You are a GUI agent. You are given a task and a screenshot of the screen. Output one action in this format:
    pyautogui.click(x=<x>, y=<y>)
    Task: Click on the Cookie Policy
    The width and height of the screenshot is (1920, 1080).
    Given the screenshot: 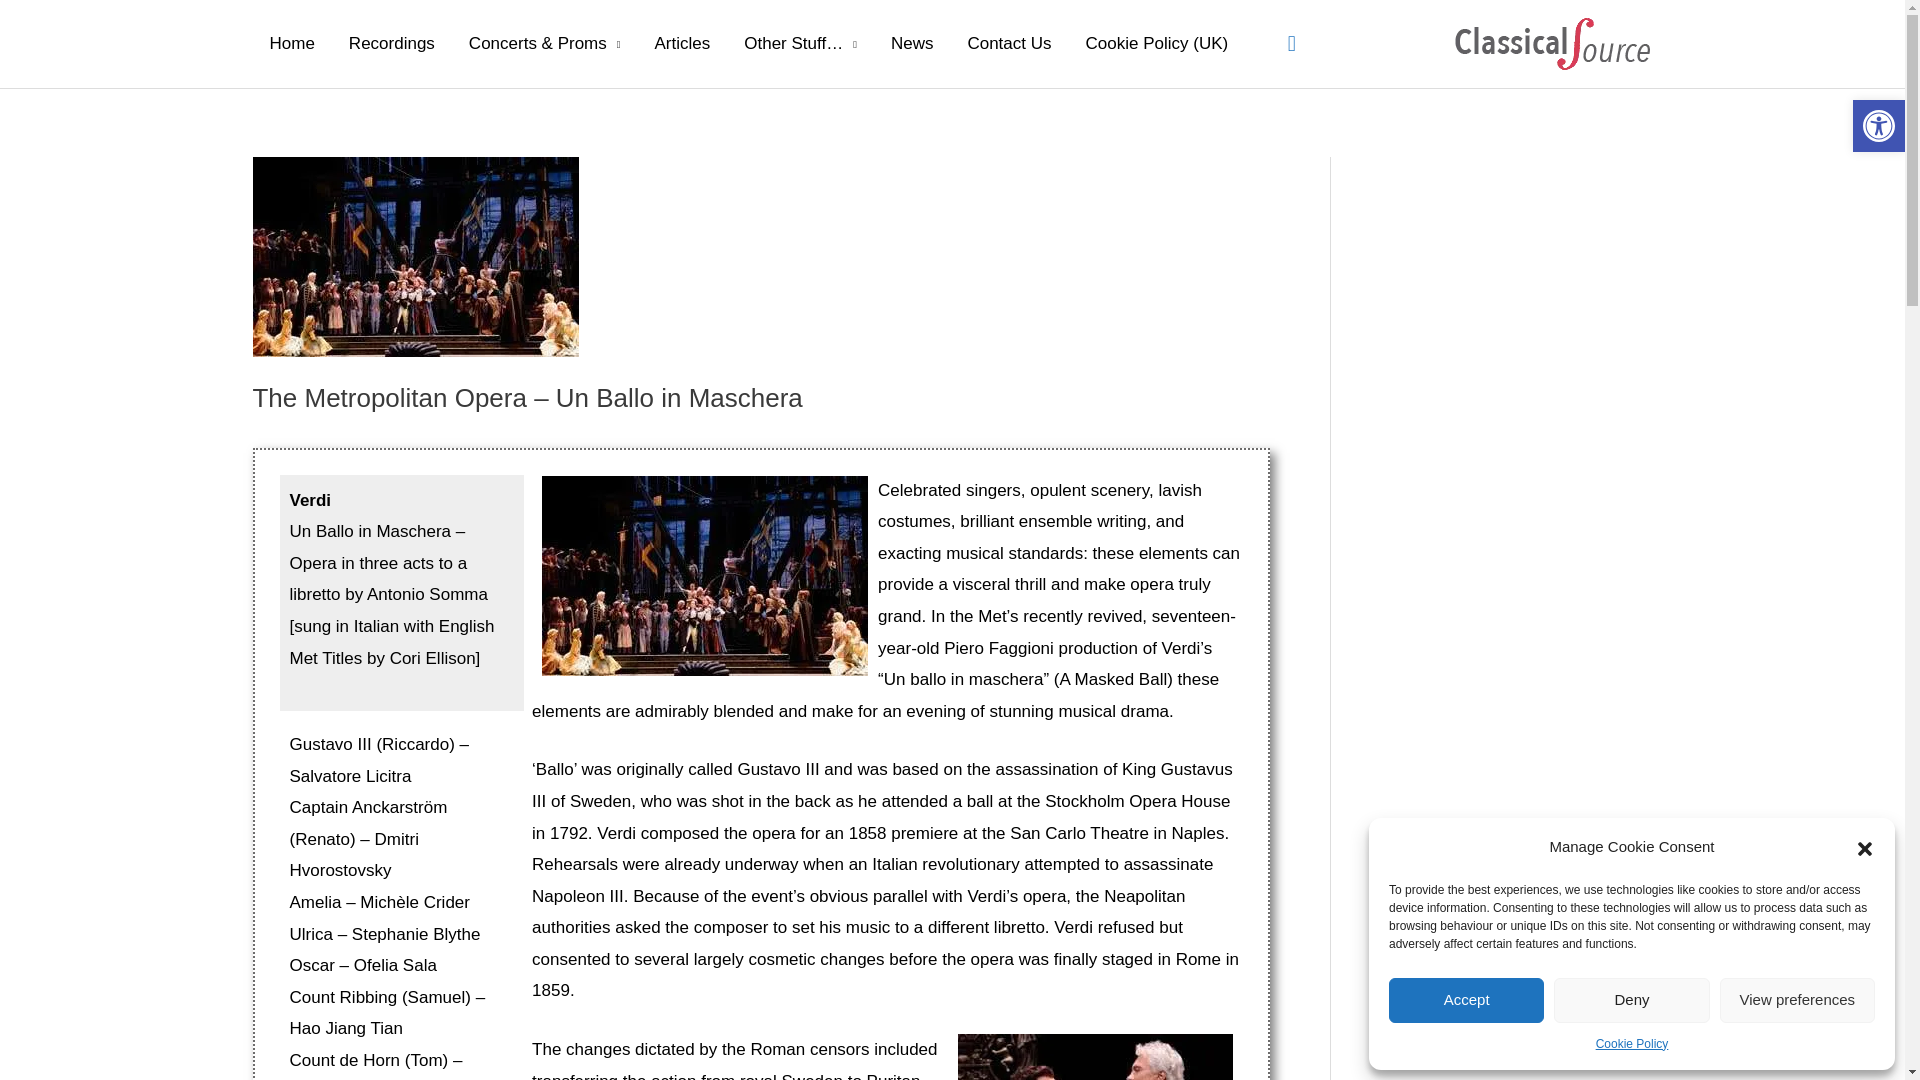 What is the action you would take?
    pyautogui.click(x=1632, y=1044)
    